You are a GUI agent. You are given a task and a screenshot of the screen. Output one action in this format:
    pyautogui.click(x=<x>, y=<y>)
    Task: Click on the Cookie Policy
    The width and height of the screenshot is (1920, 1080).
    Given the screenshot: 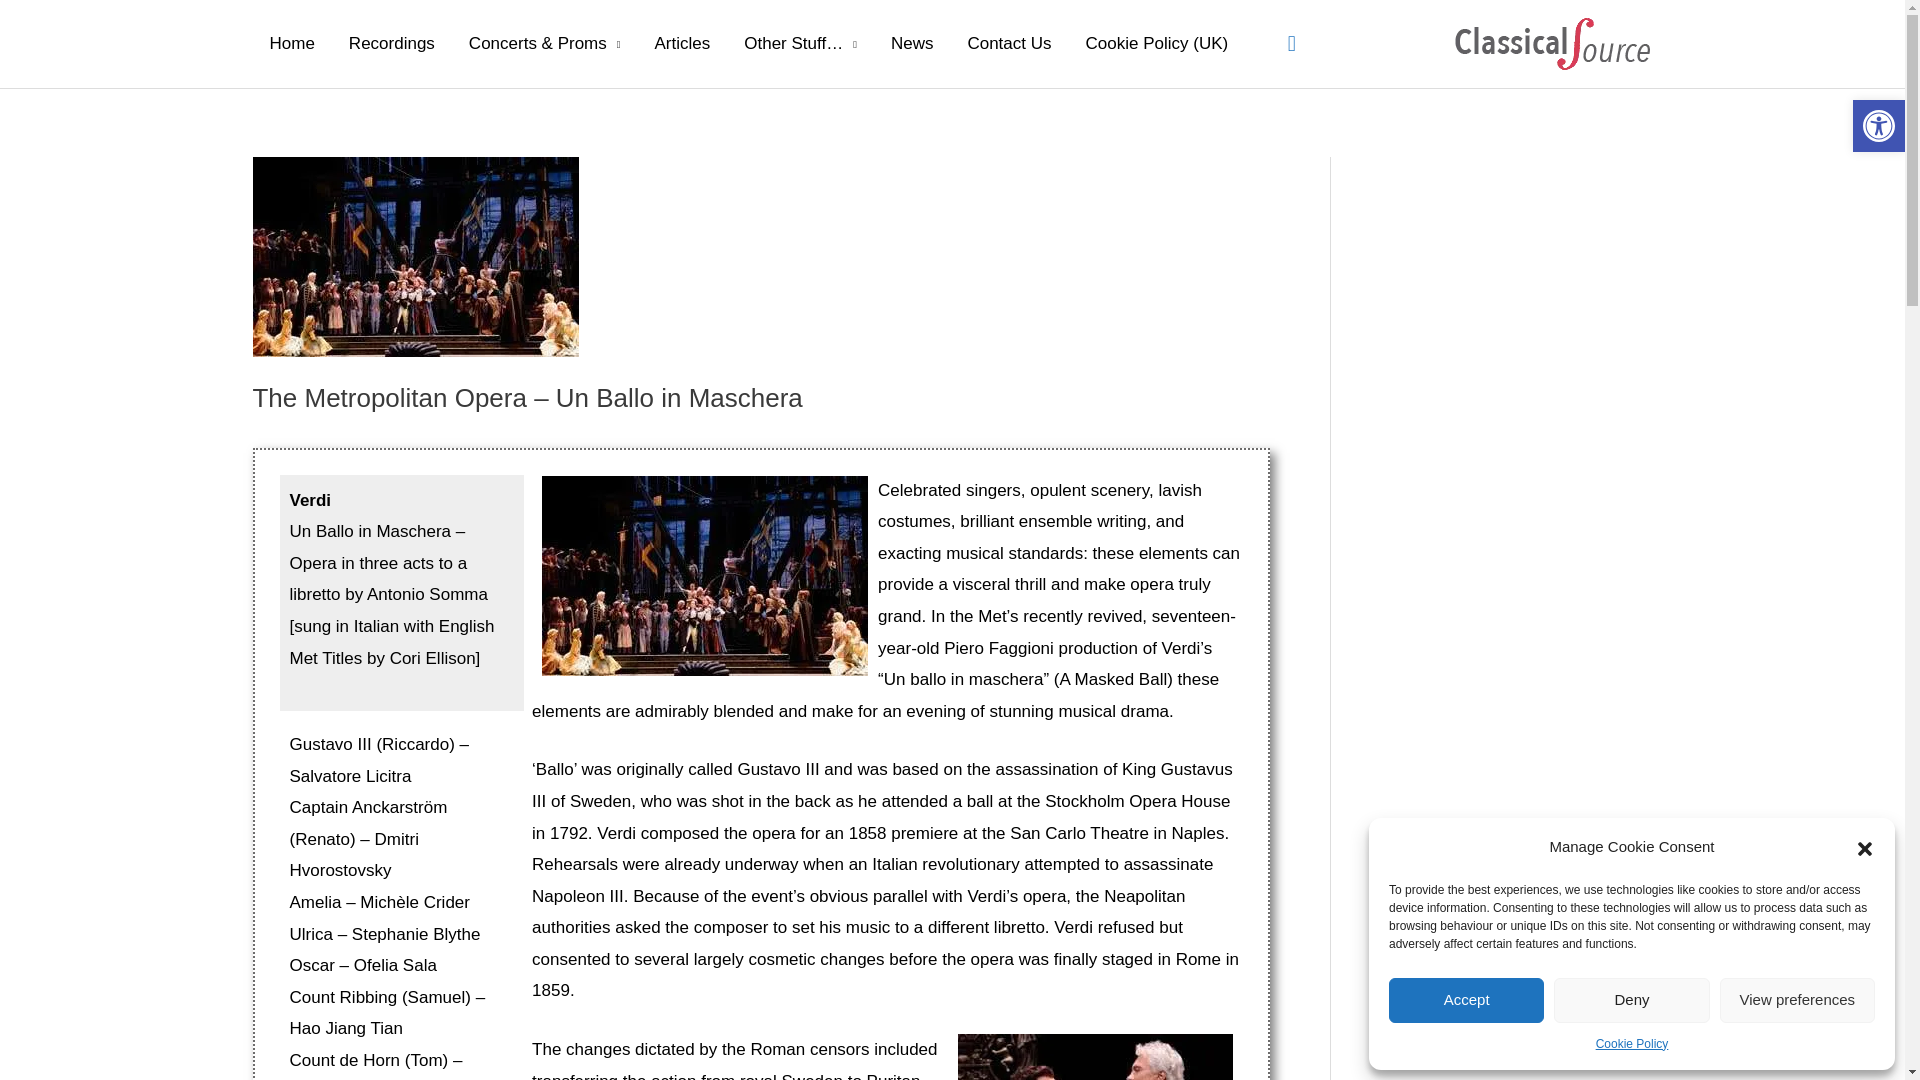 What is the action you would take?
    pyautogui.click(x=1632, y=1044)
    